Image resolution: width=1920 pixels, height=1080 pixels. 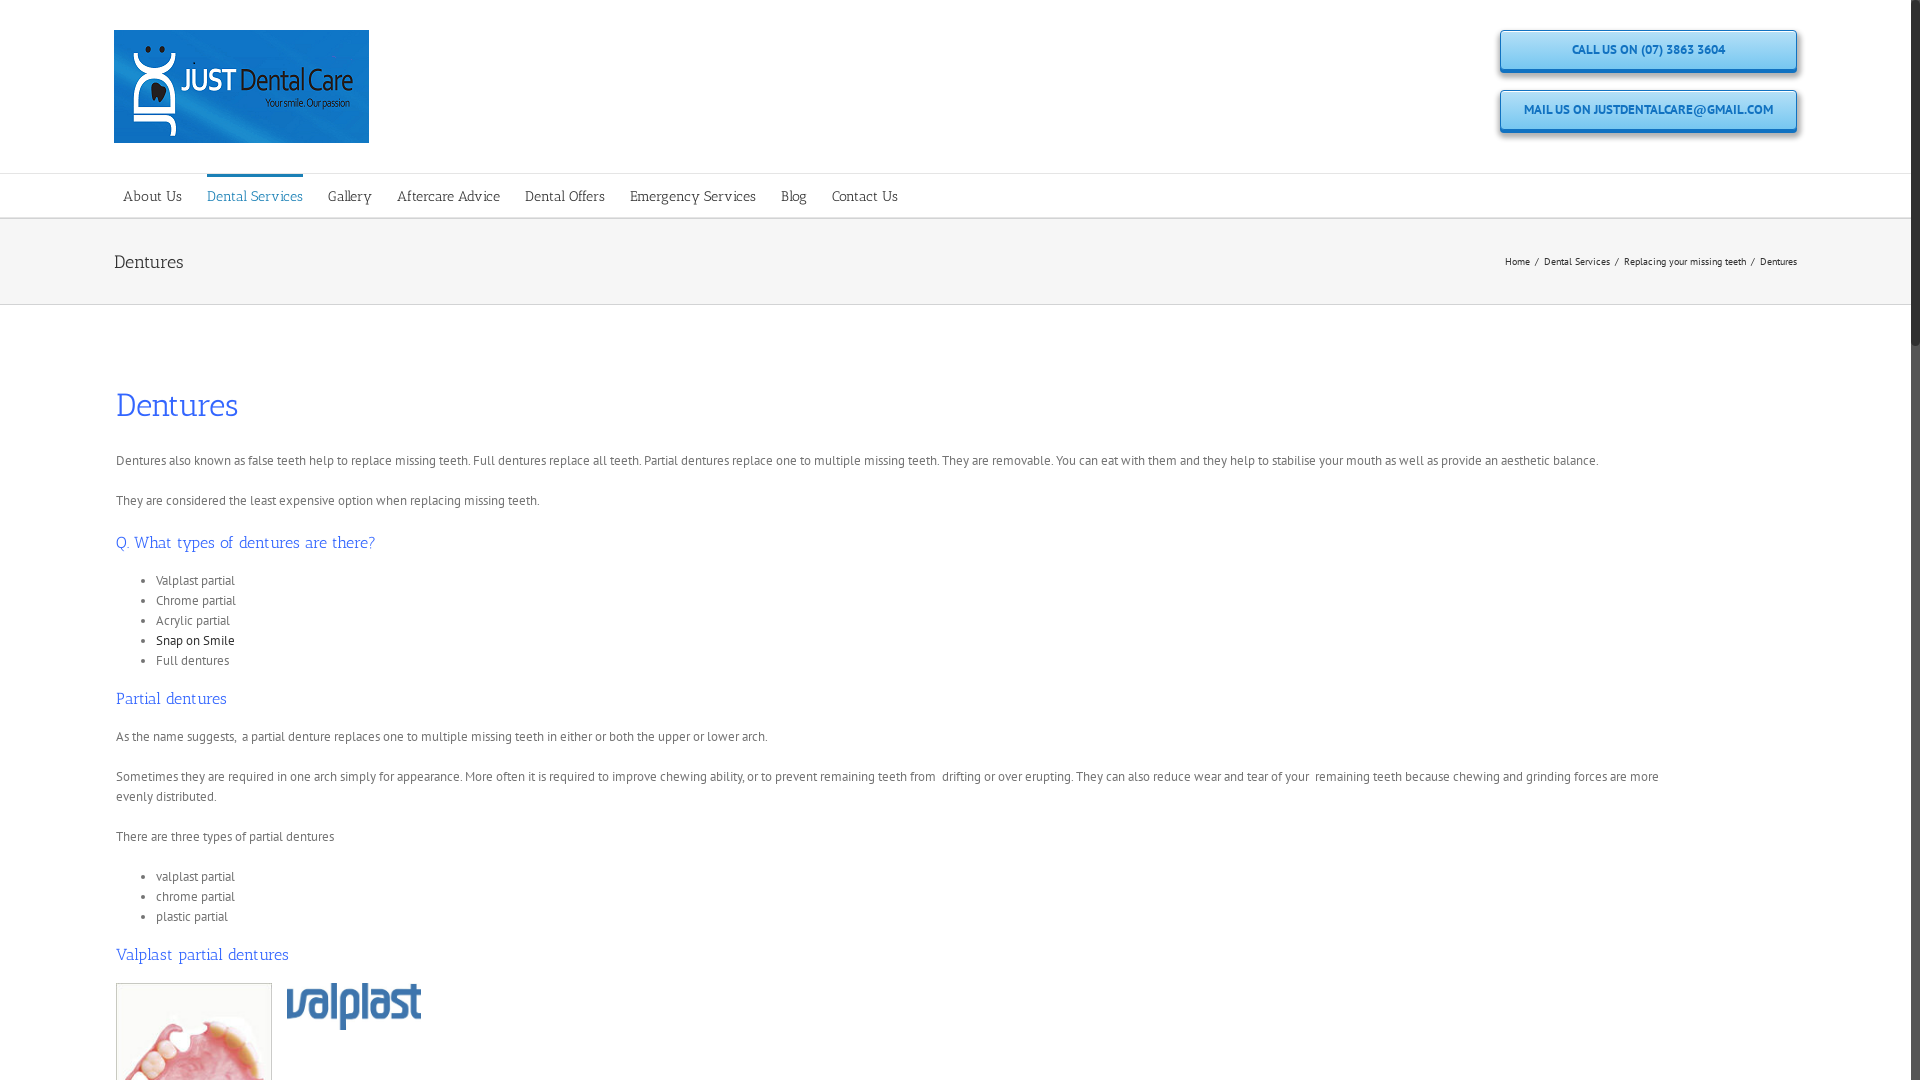 What do you see at coordinates (565, 196) in the screenshot?
I see `Dental Offers` at bounding box center [565, 196].